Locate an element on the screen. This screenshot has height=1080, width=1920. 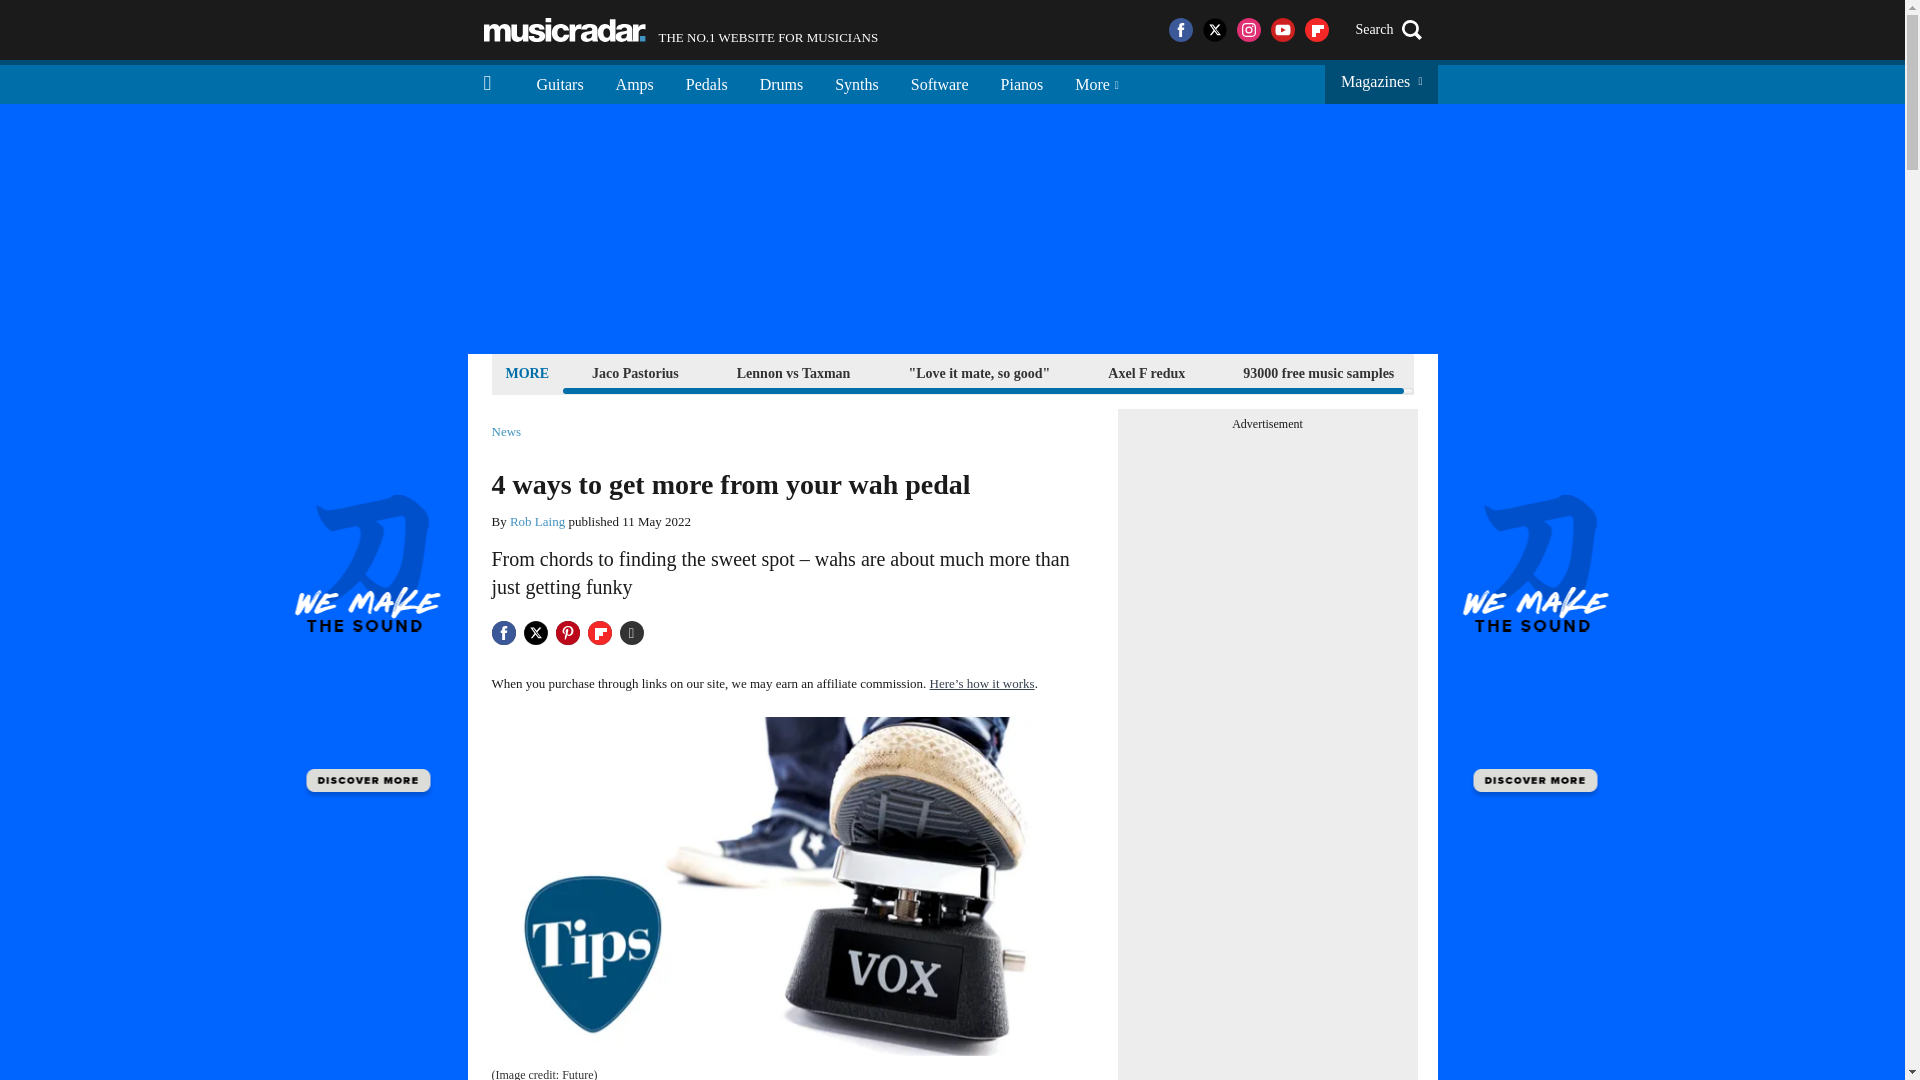
Amps is located at coordinates (707, 82).